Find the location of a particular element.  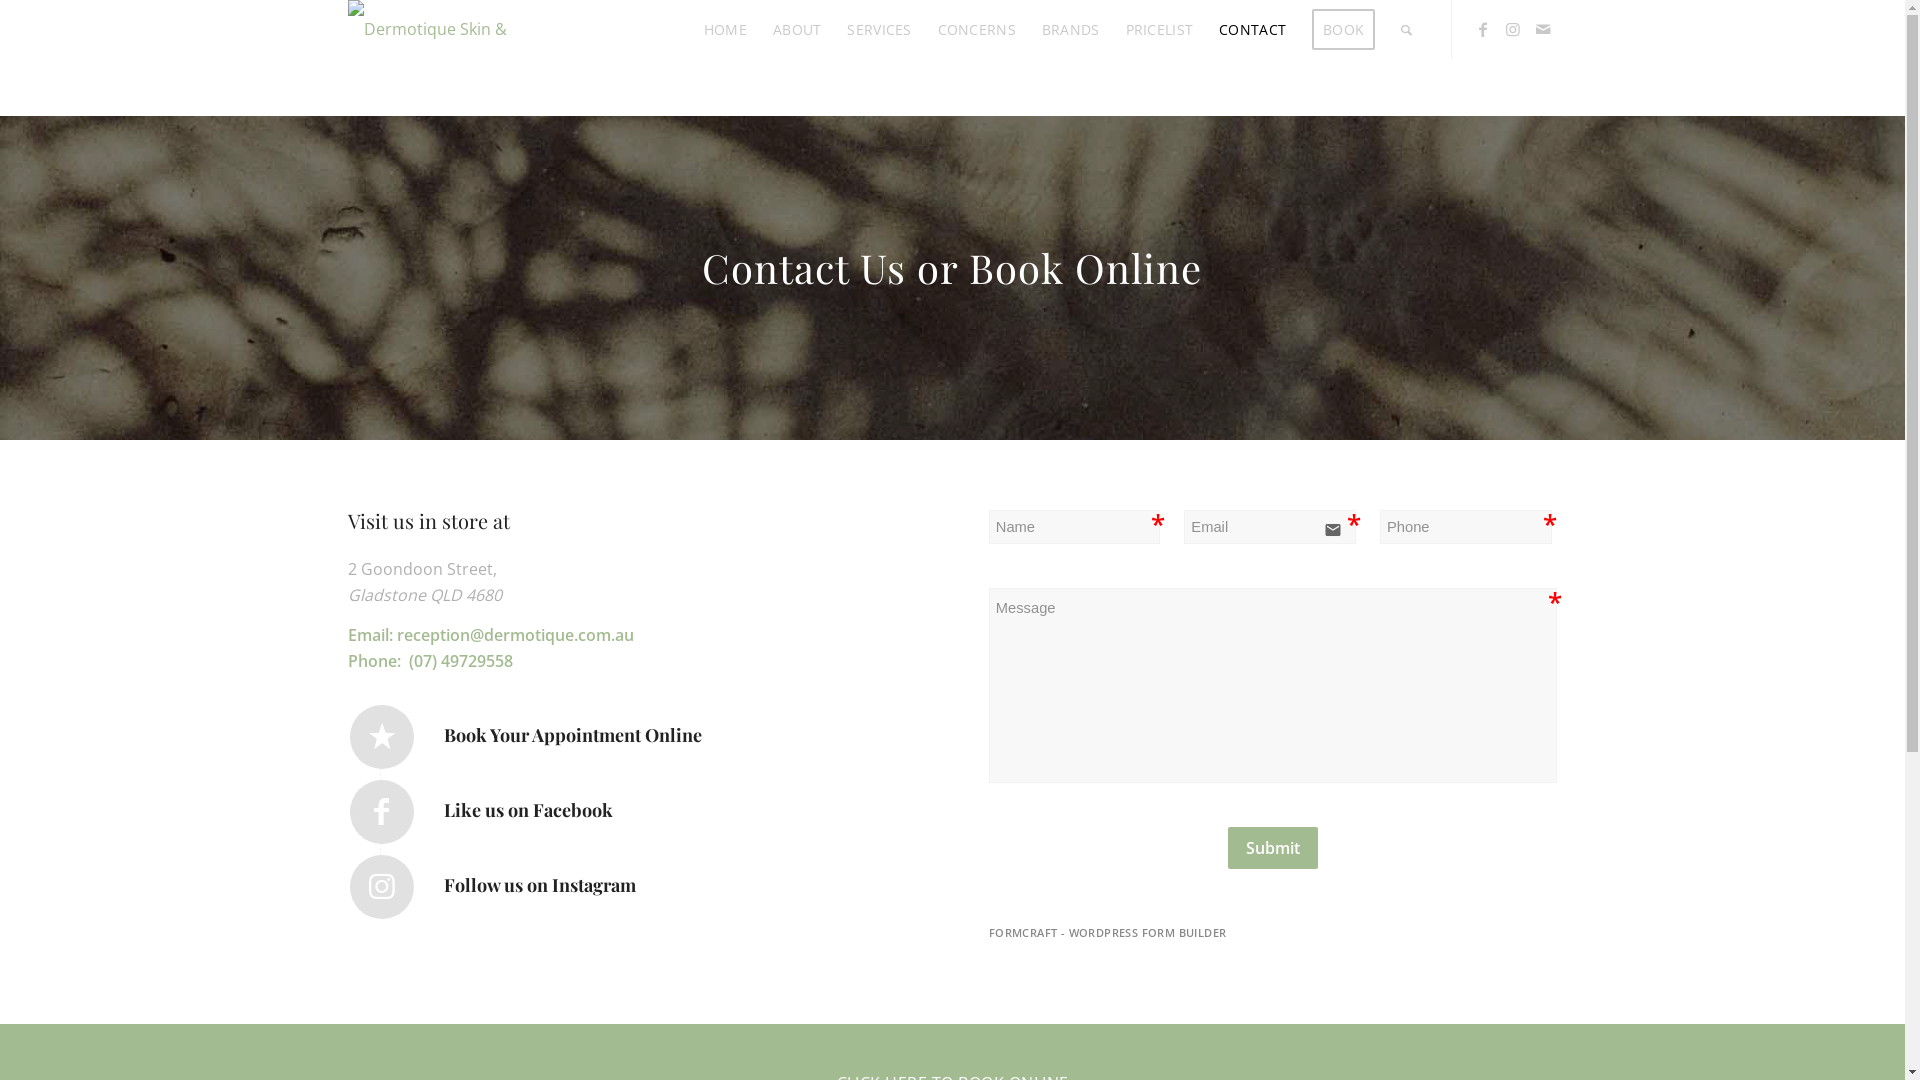

BOOK is located at coordinates (1344, 30).